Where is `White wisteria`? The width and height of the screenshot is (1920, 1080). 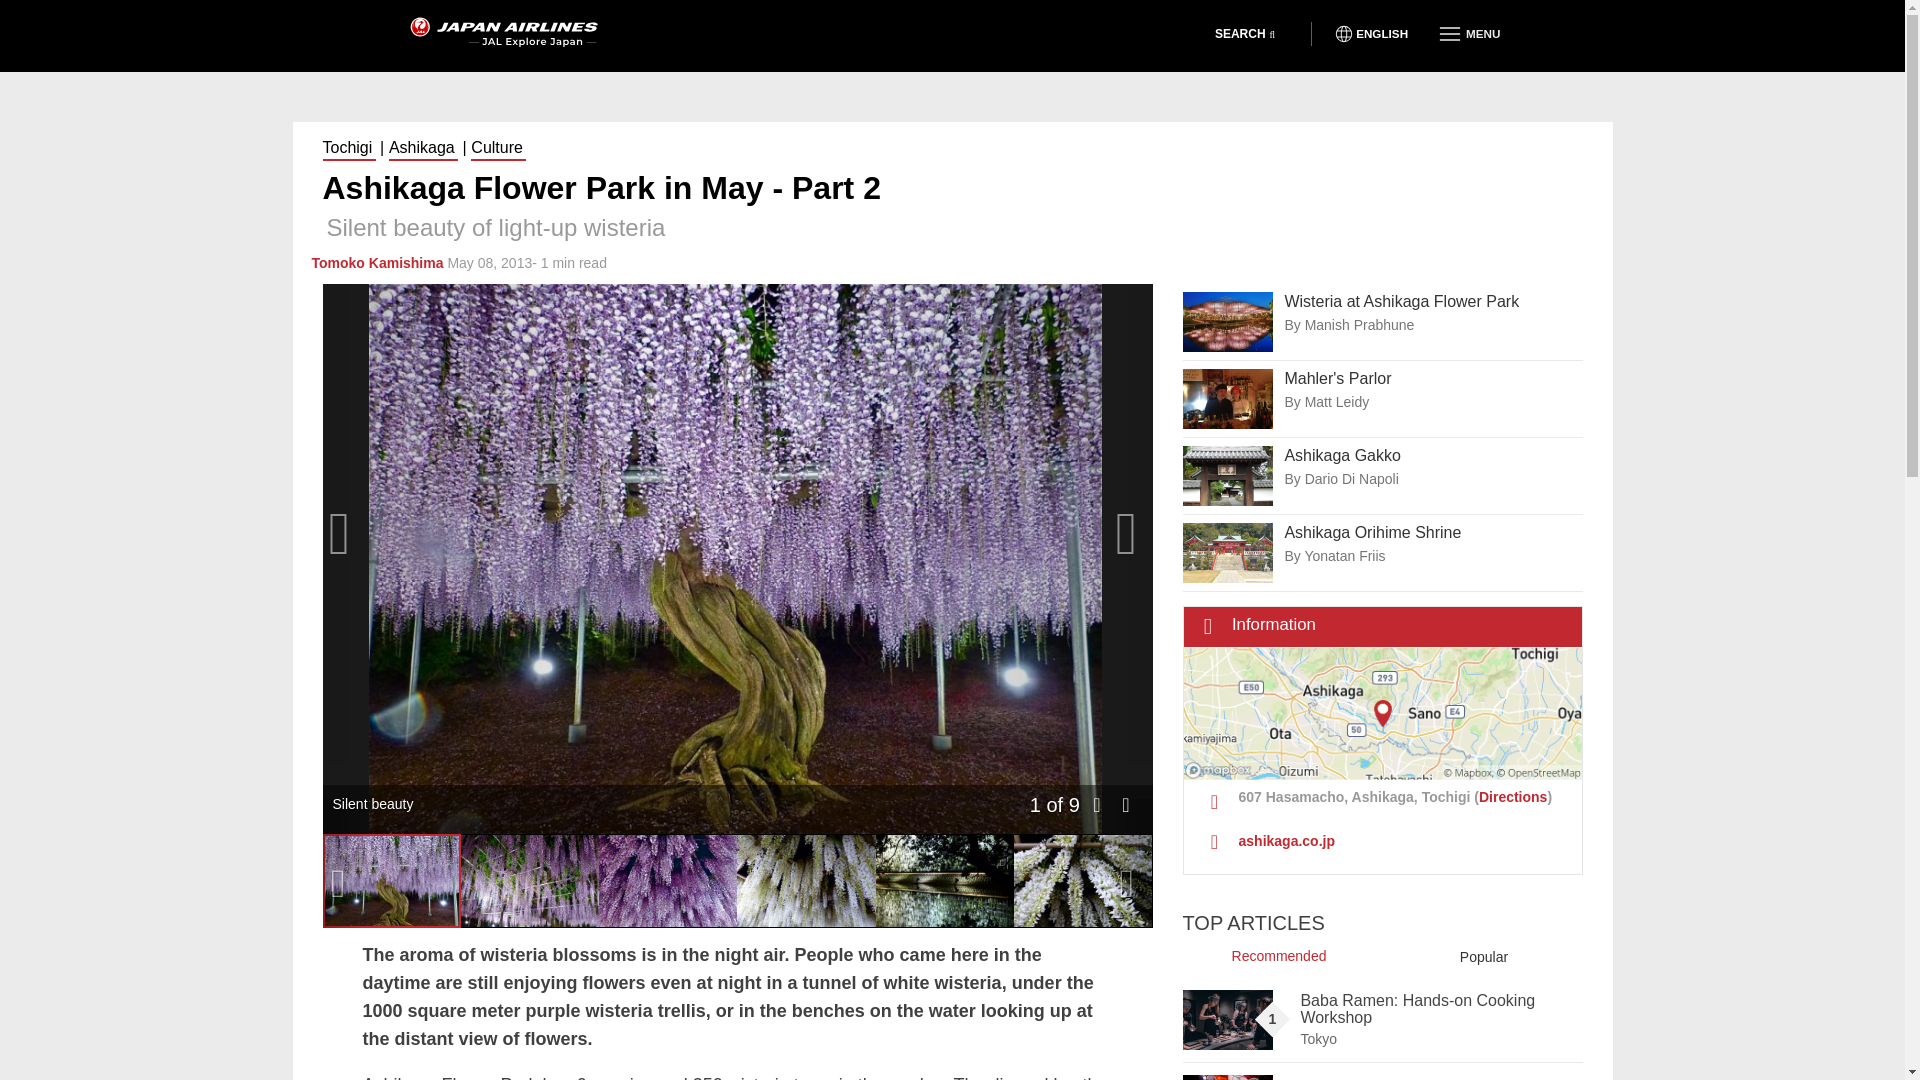
White wisteria is located at coordinates (806, 880).